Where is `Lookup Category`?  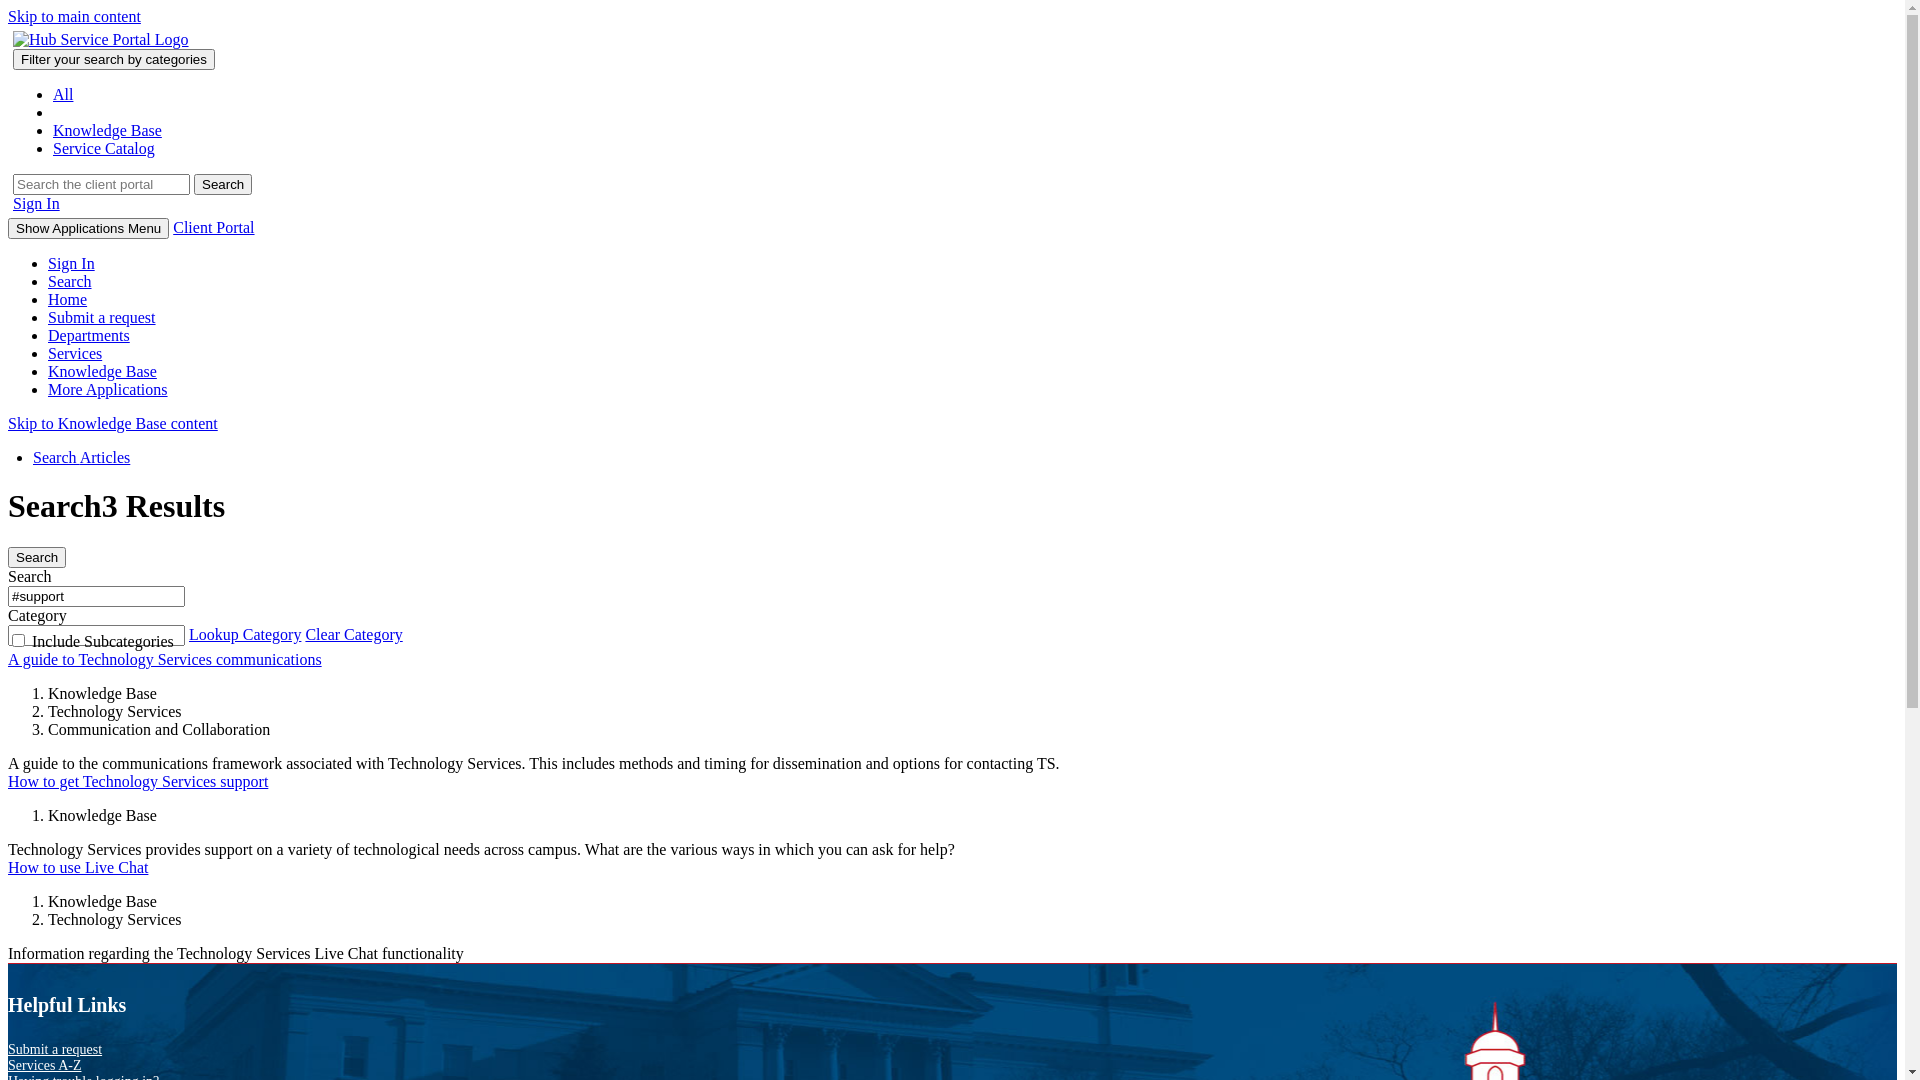
Lookup Category is located at coordinates (245, 634).